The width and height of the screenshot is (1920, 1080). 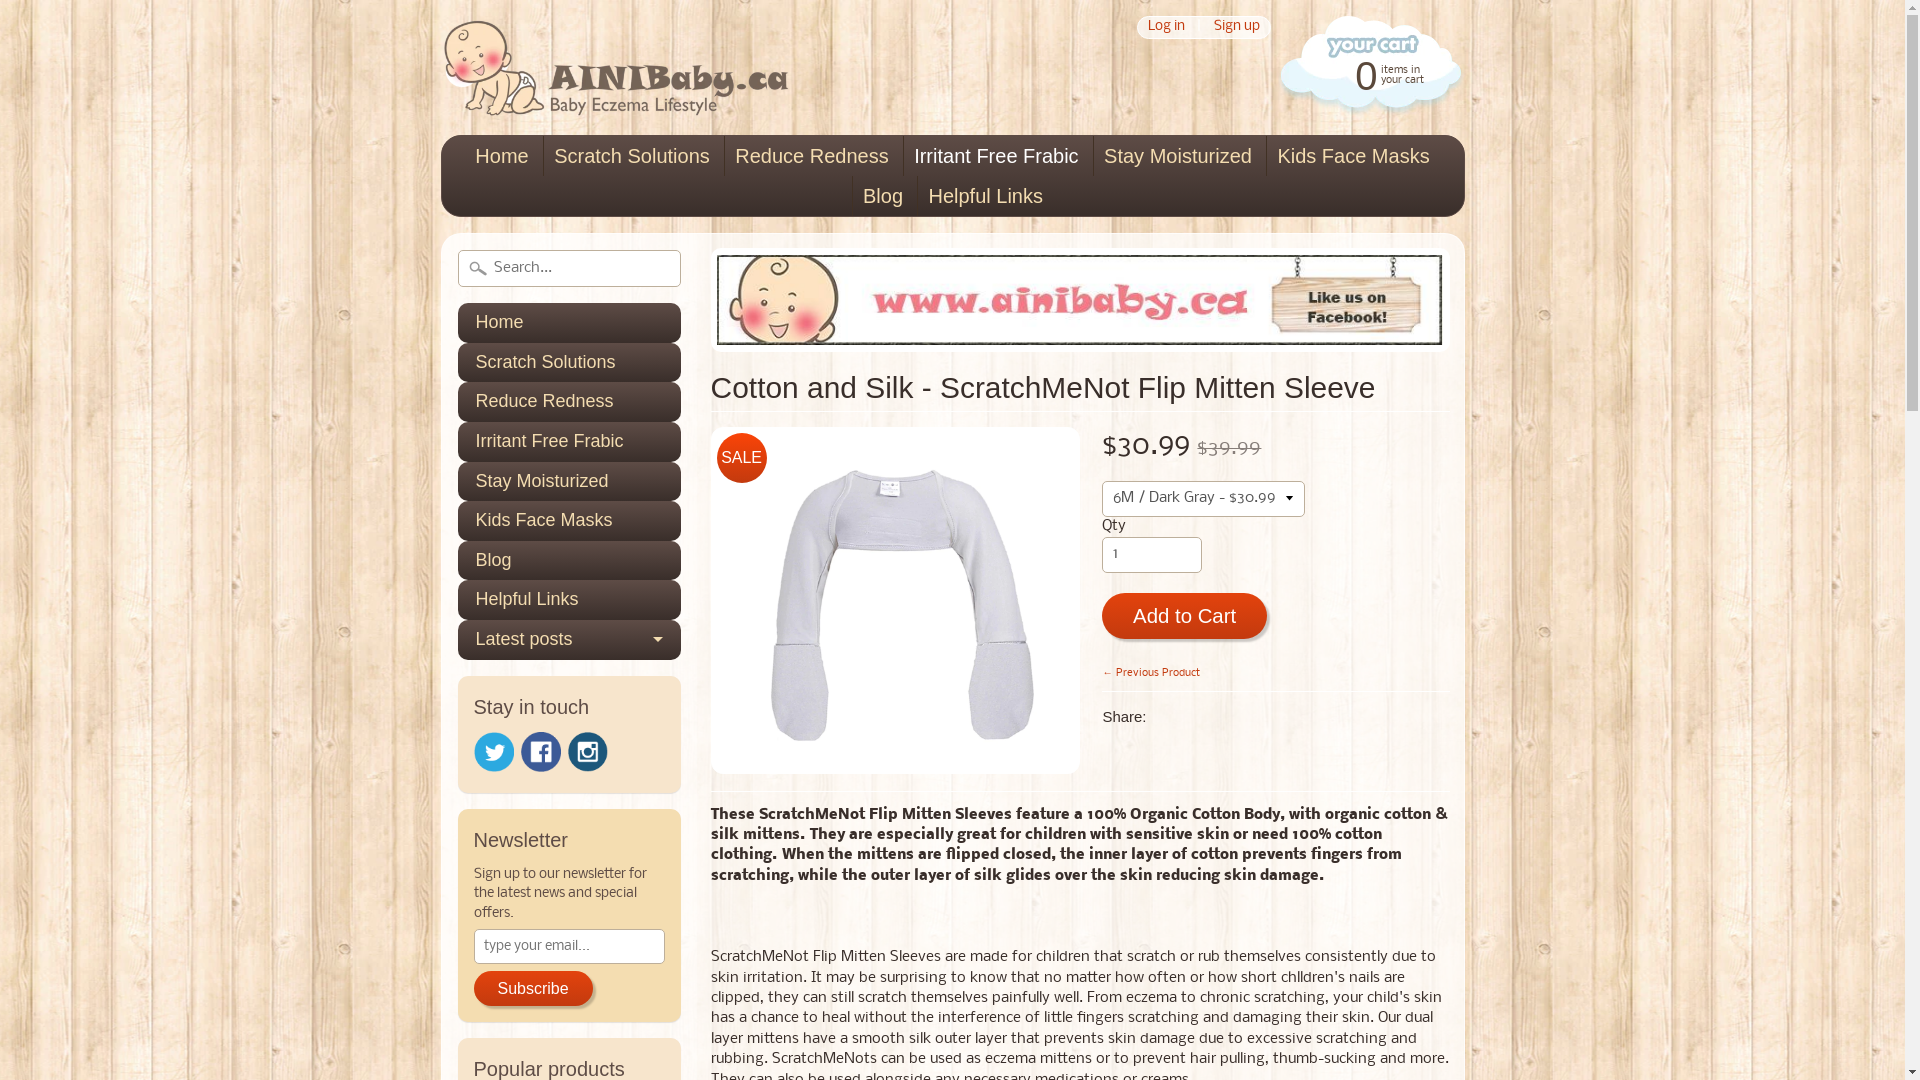 I want to click on Helpful Links, so click(x=986, y=196).